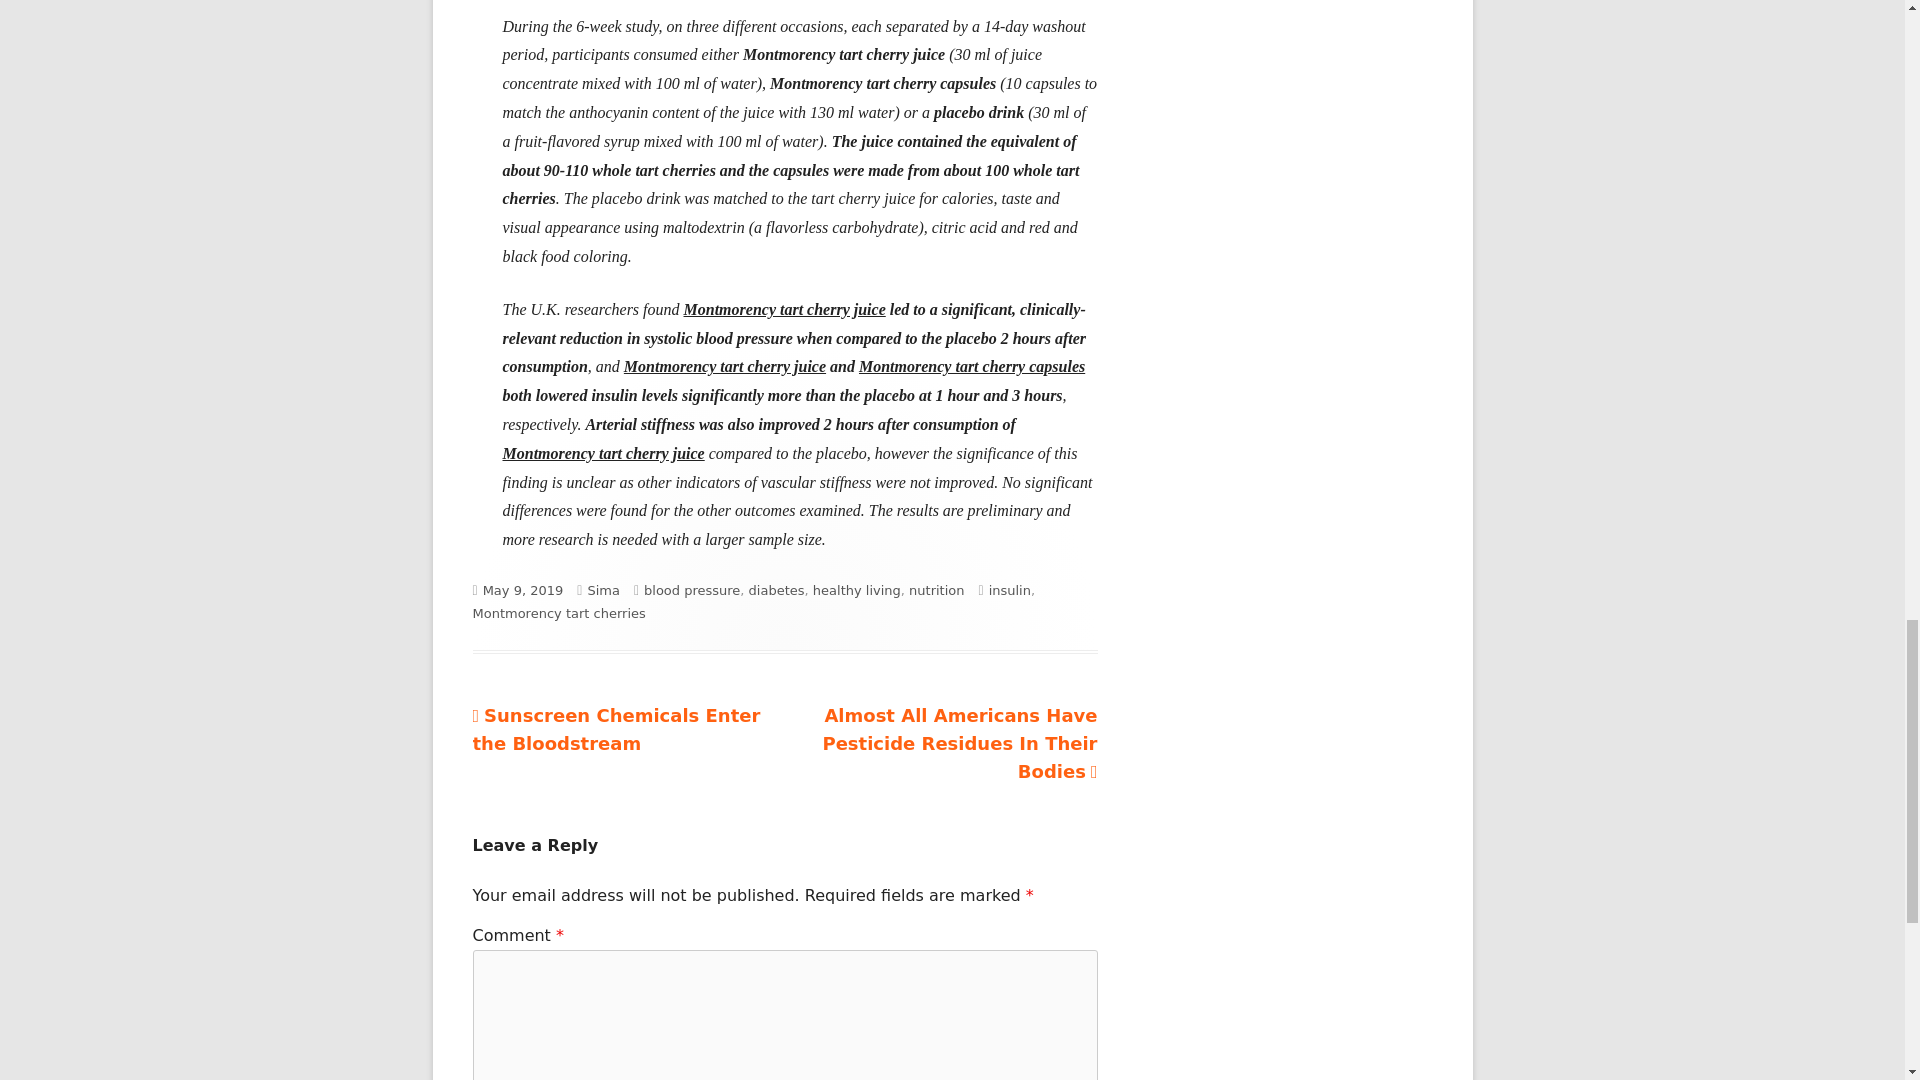  Describe the element at coordinates (776, 590) in the screenshot. I see `diabetes` at that location.